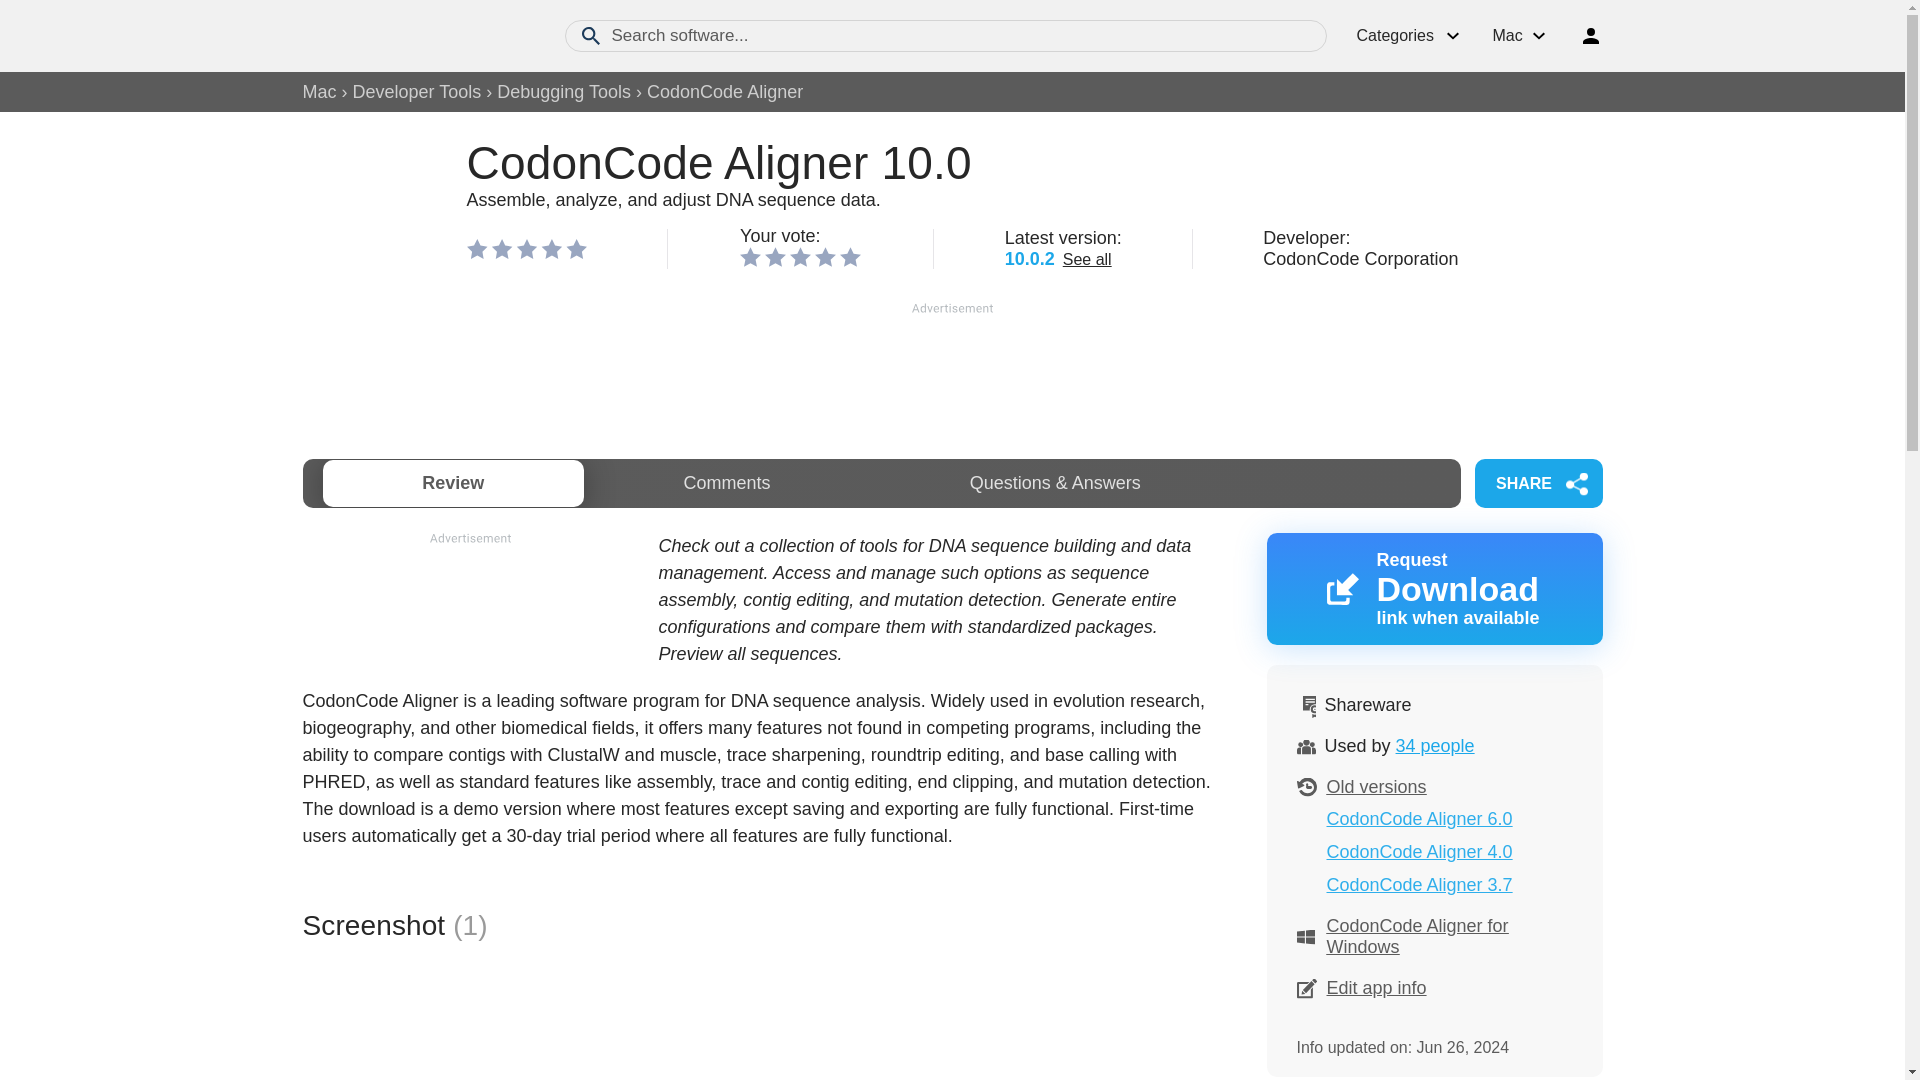 This screenshot has width=1920, height=1080. Describe the element at coordinates (1433, 588) in the screenshot. I see `Comments` at that location.